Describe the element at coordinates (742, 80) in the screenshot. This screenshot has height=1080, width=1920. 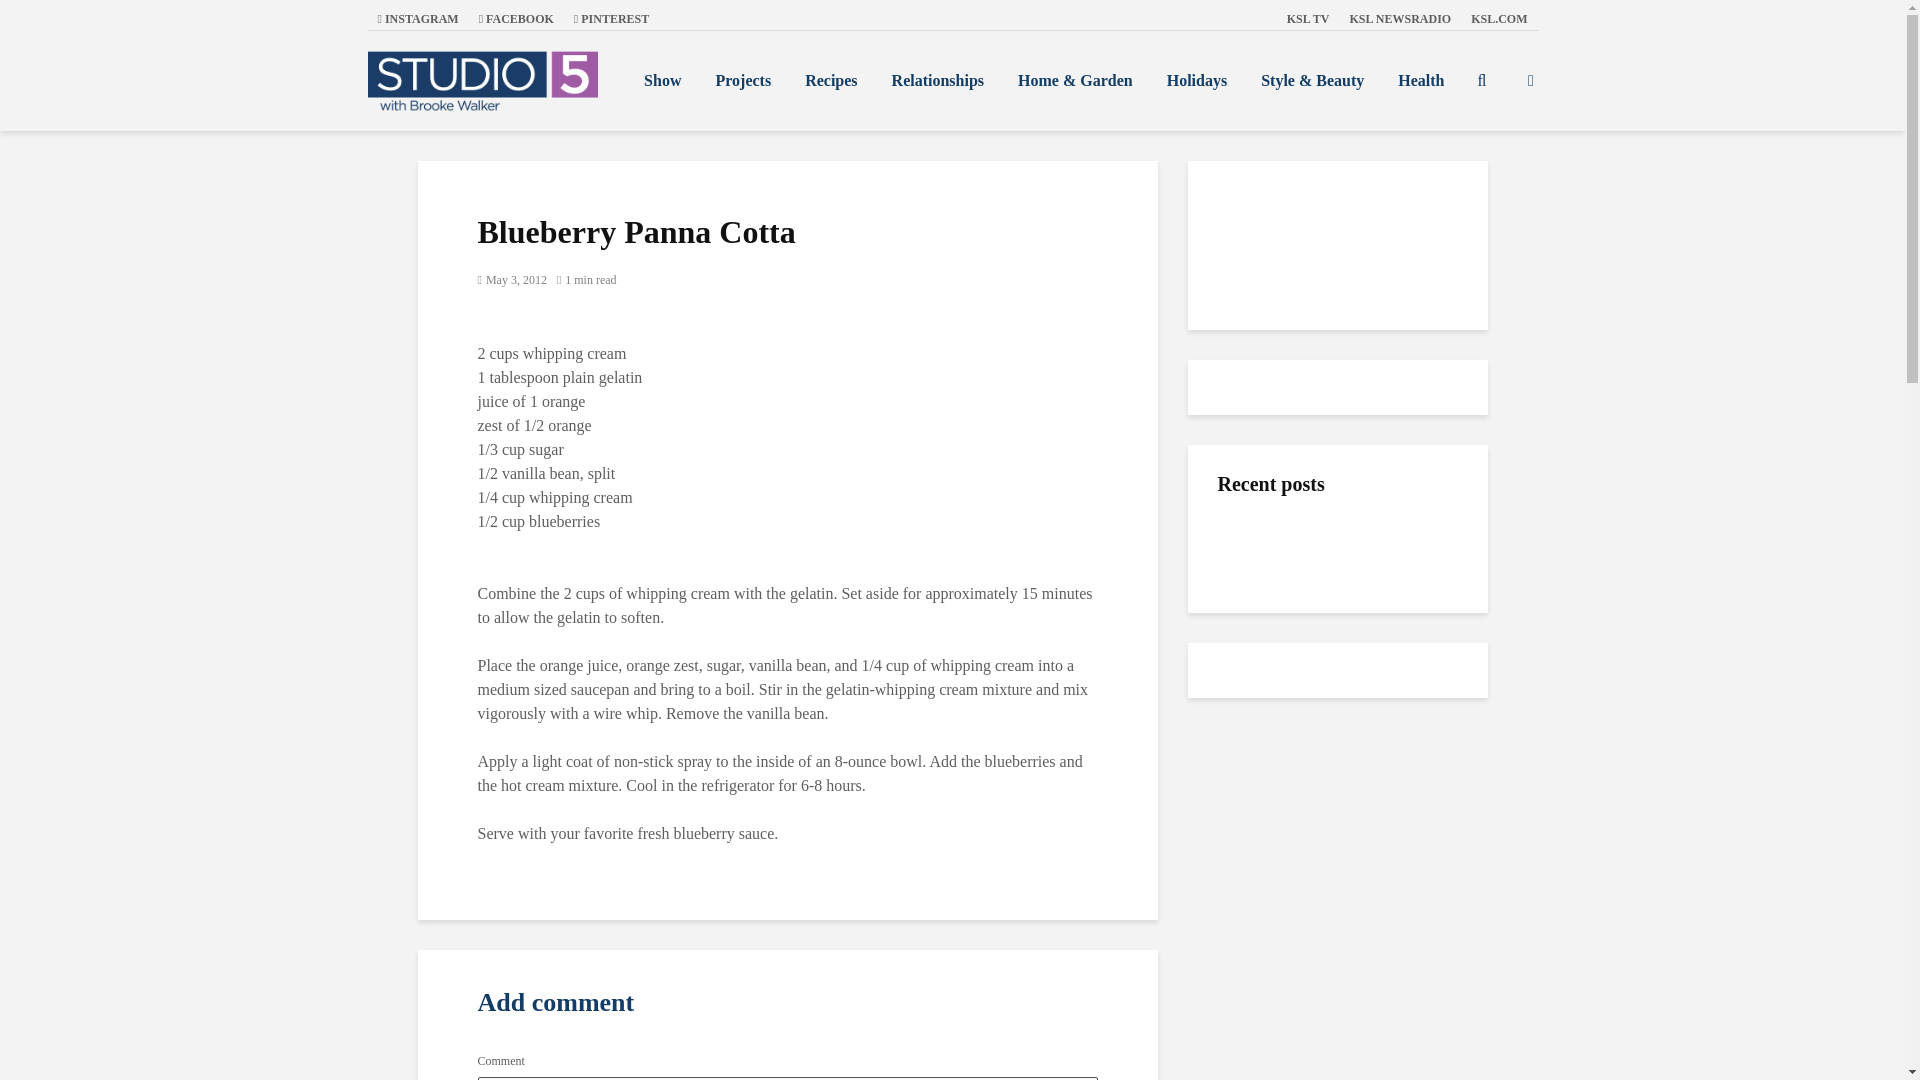
I see `Projects` at that location.